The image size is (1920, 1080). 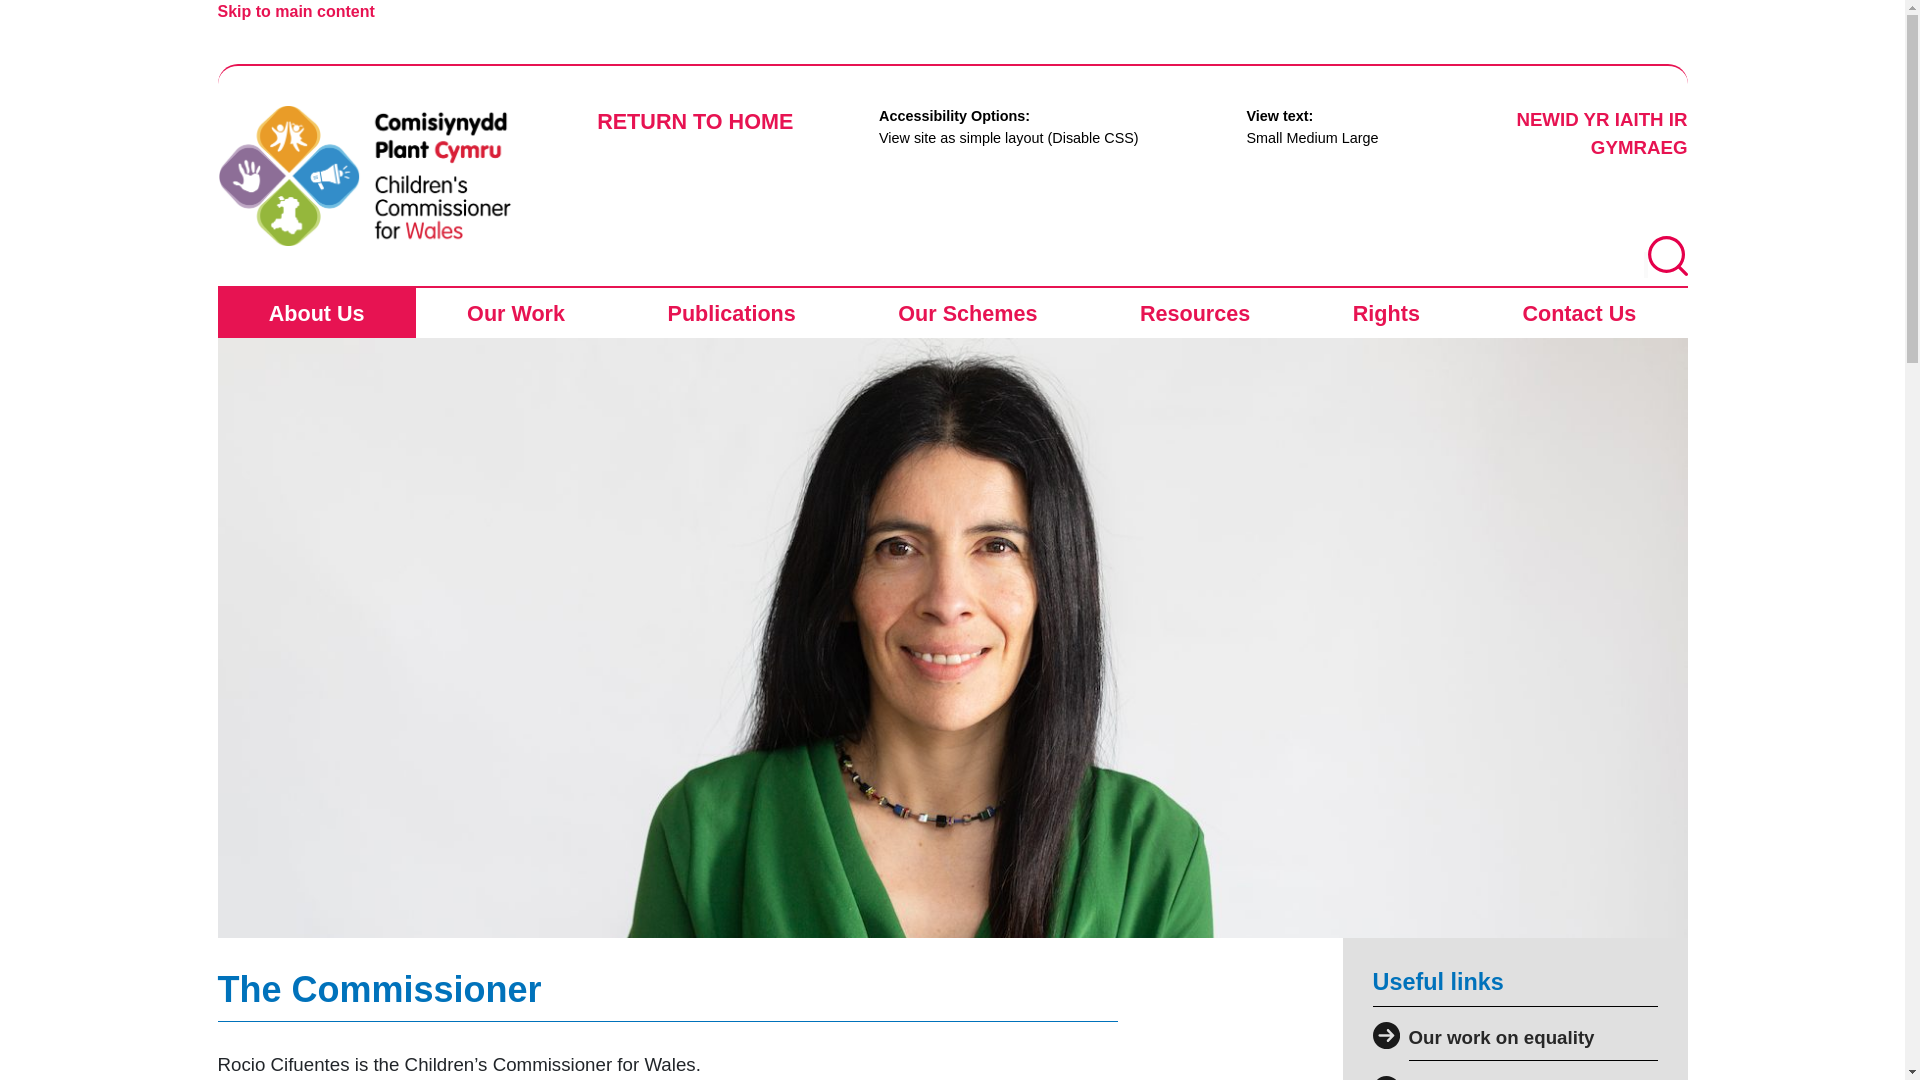 I want to click on Our Schemes, so click(x=967, y=313).